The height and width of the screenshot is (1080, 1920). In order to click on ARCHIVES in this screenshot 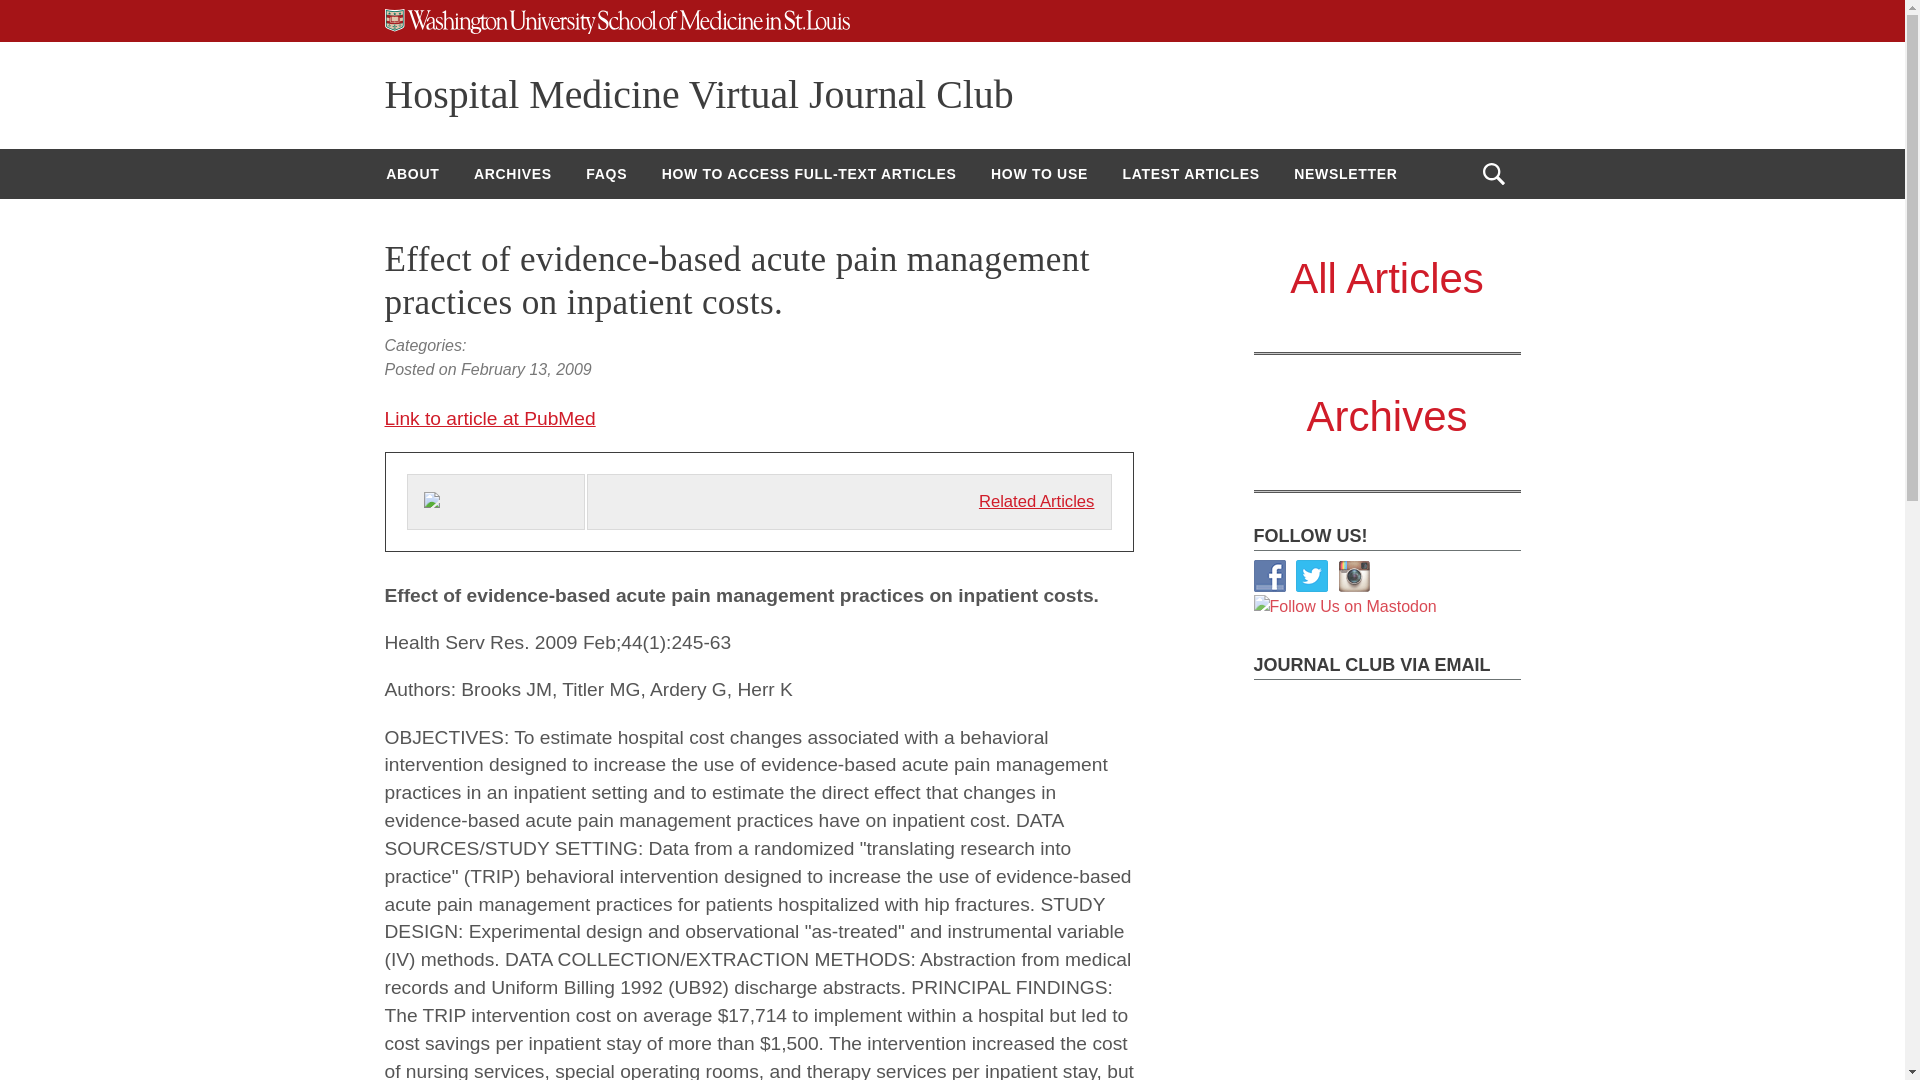, I will do `click(512, 174)`.